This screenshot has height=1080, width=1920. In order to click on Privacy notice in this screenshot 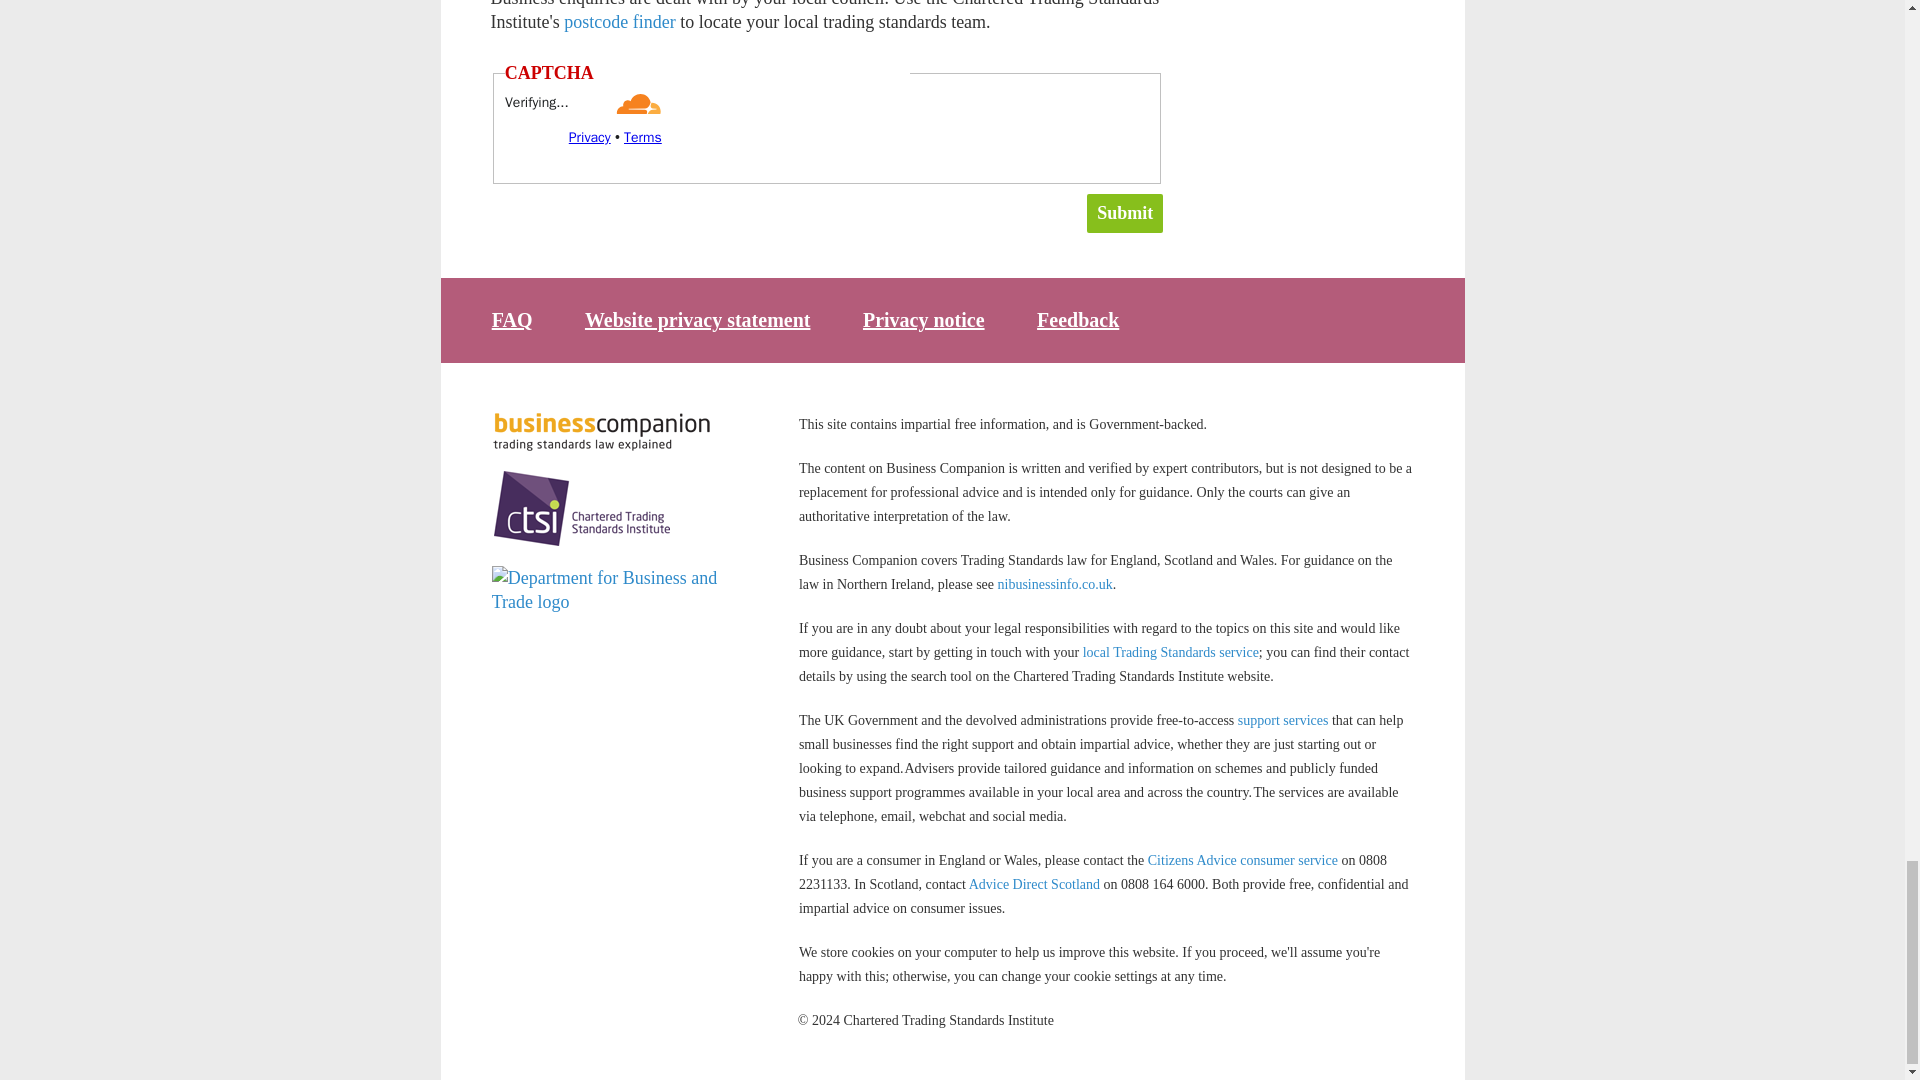, I will do `click(923, 319)`.